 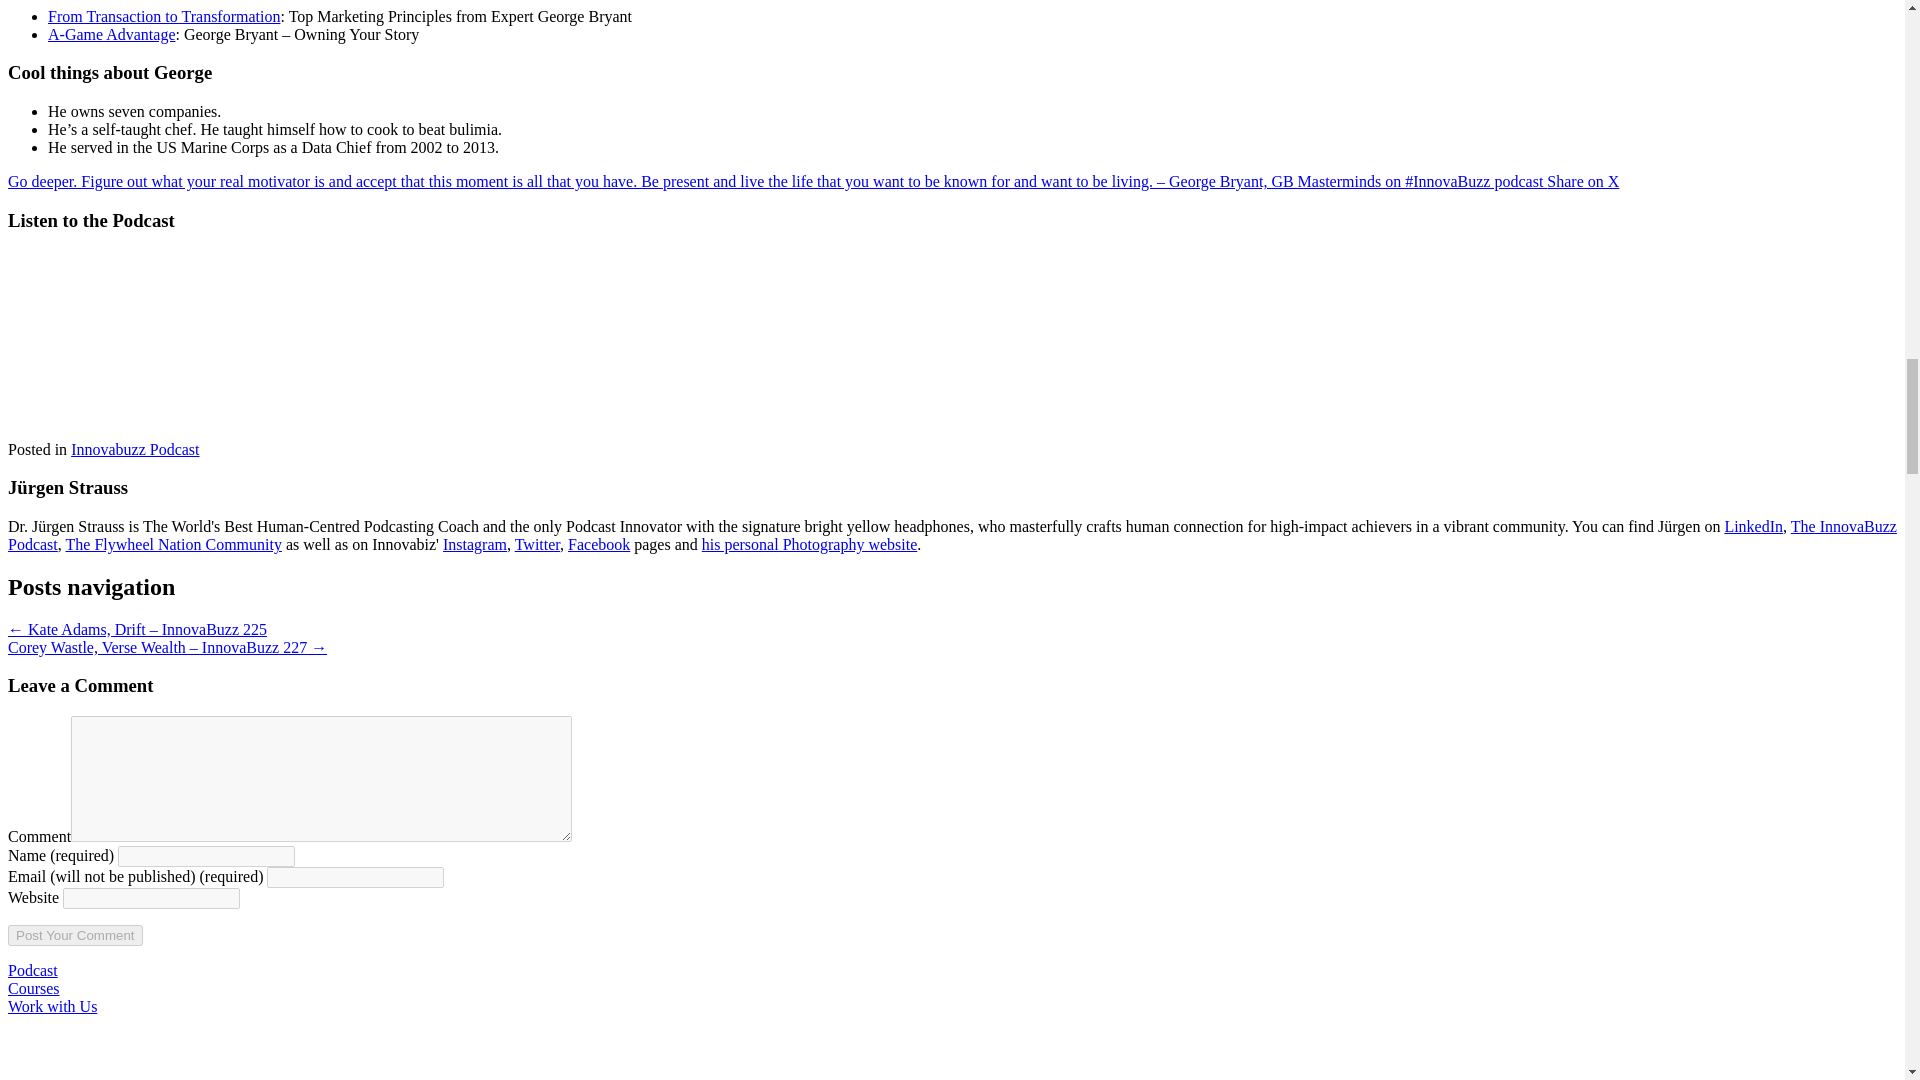 What do you see at coordinates (52, 1006) in the screenshot?
I see `Work with Us` at bounding box center [52, 1006].